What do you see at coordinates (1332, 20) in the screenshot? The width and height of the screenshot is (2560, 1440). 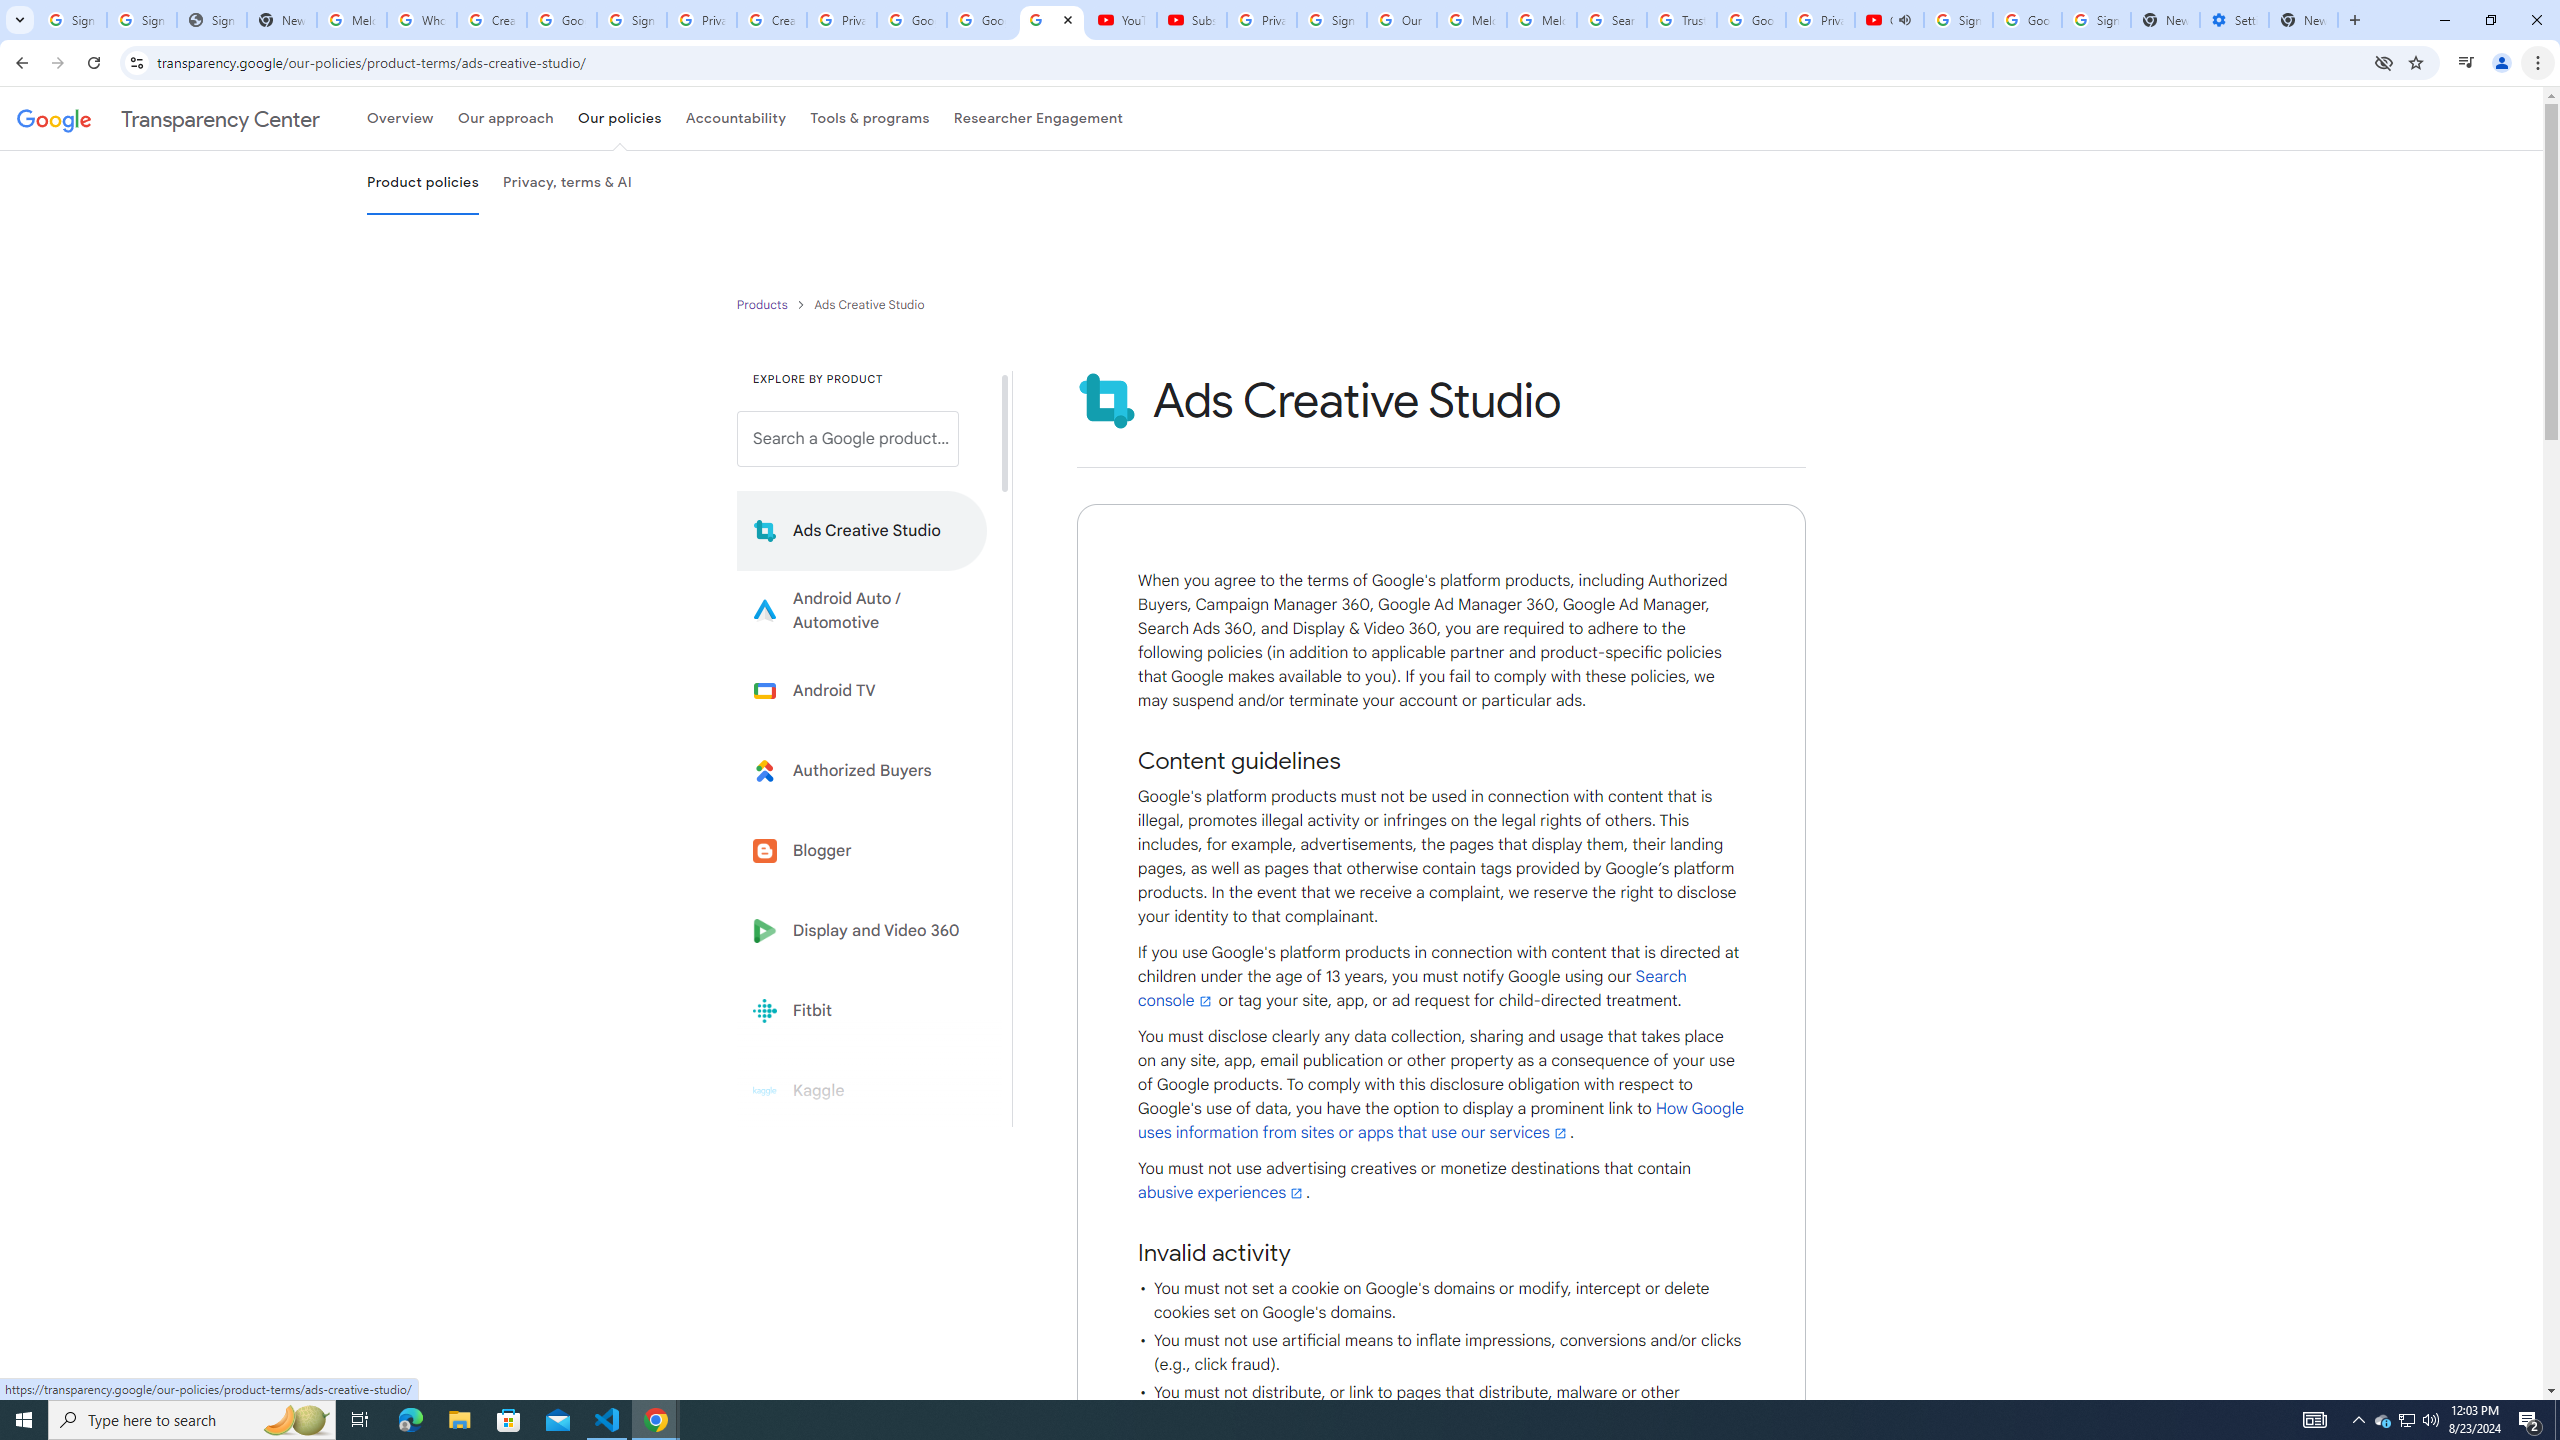 I see `Sign in - Google Accounts` at bounding box center [1332, 20].